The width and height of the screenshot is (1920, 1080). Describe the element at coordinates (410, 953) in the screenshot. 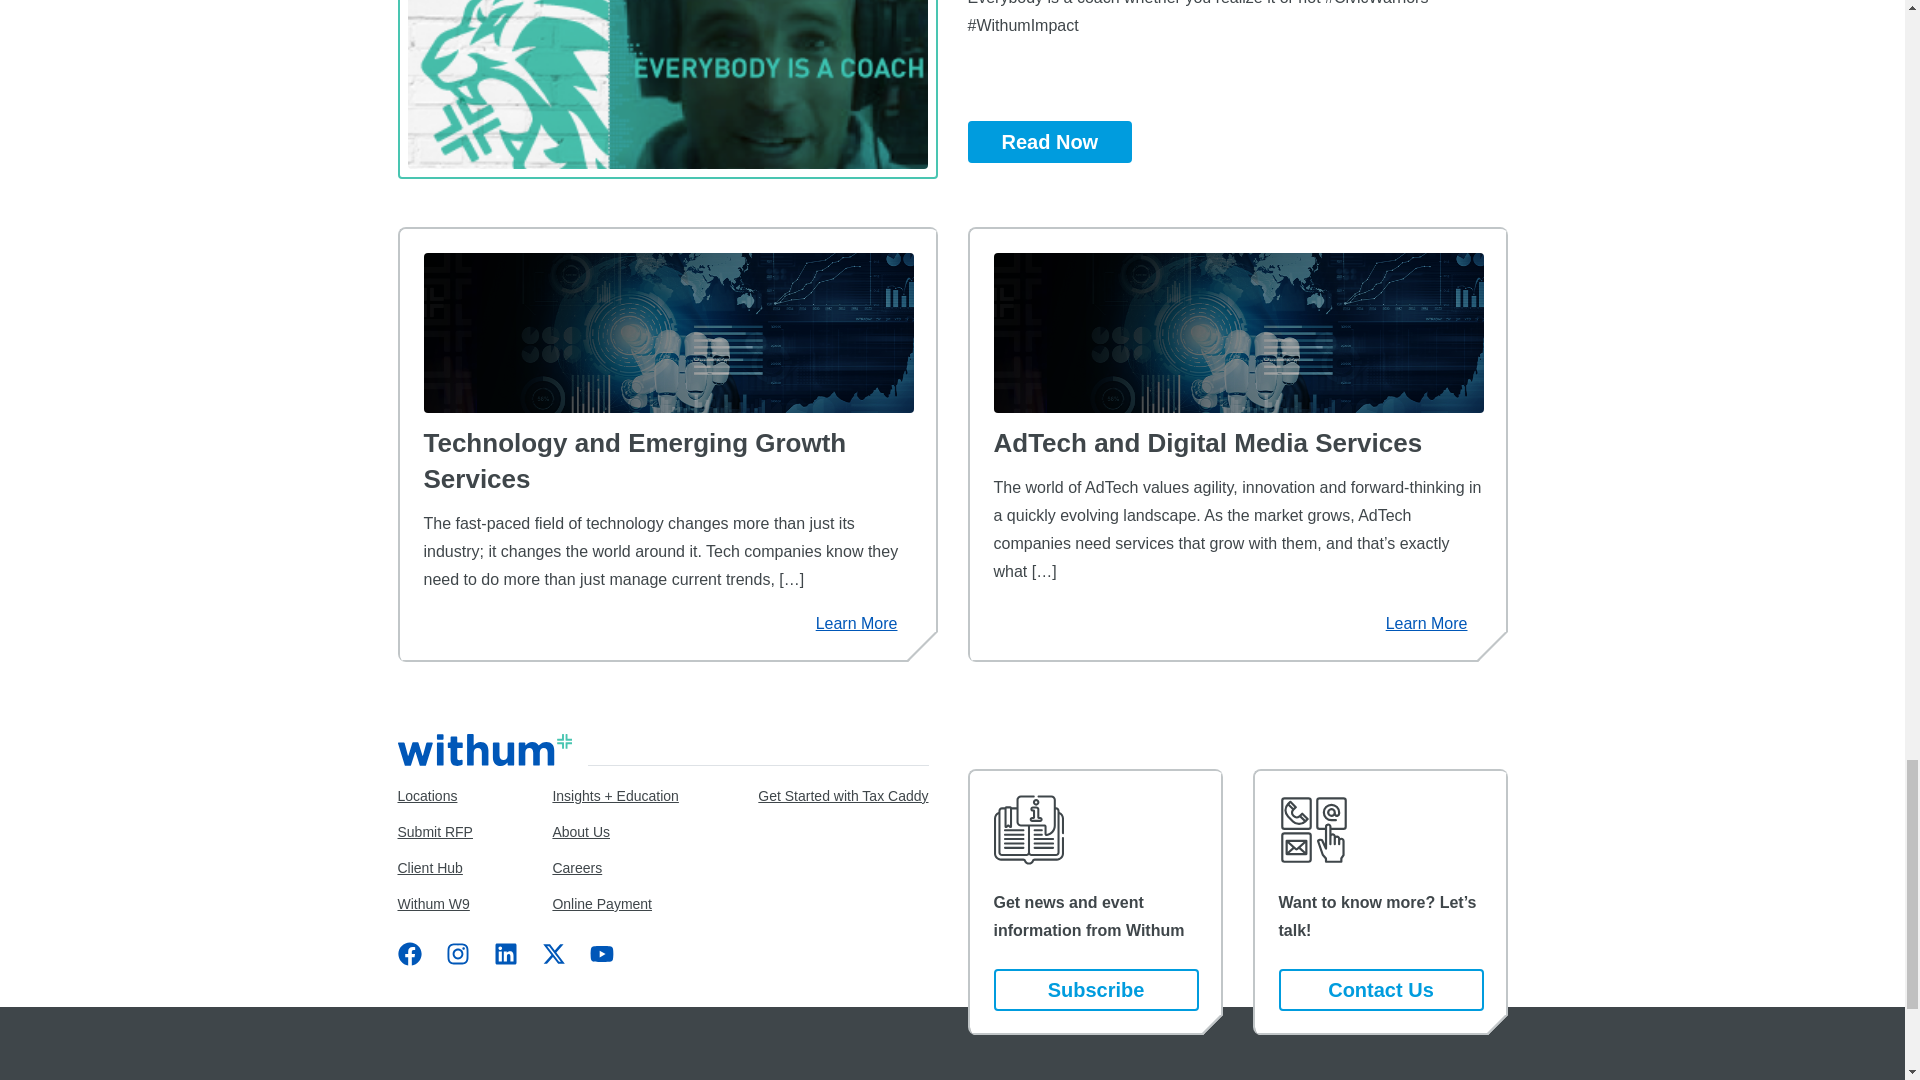

I see `facebook` at that location.